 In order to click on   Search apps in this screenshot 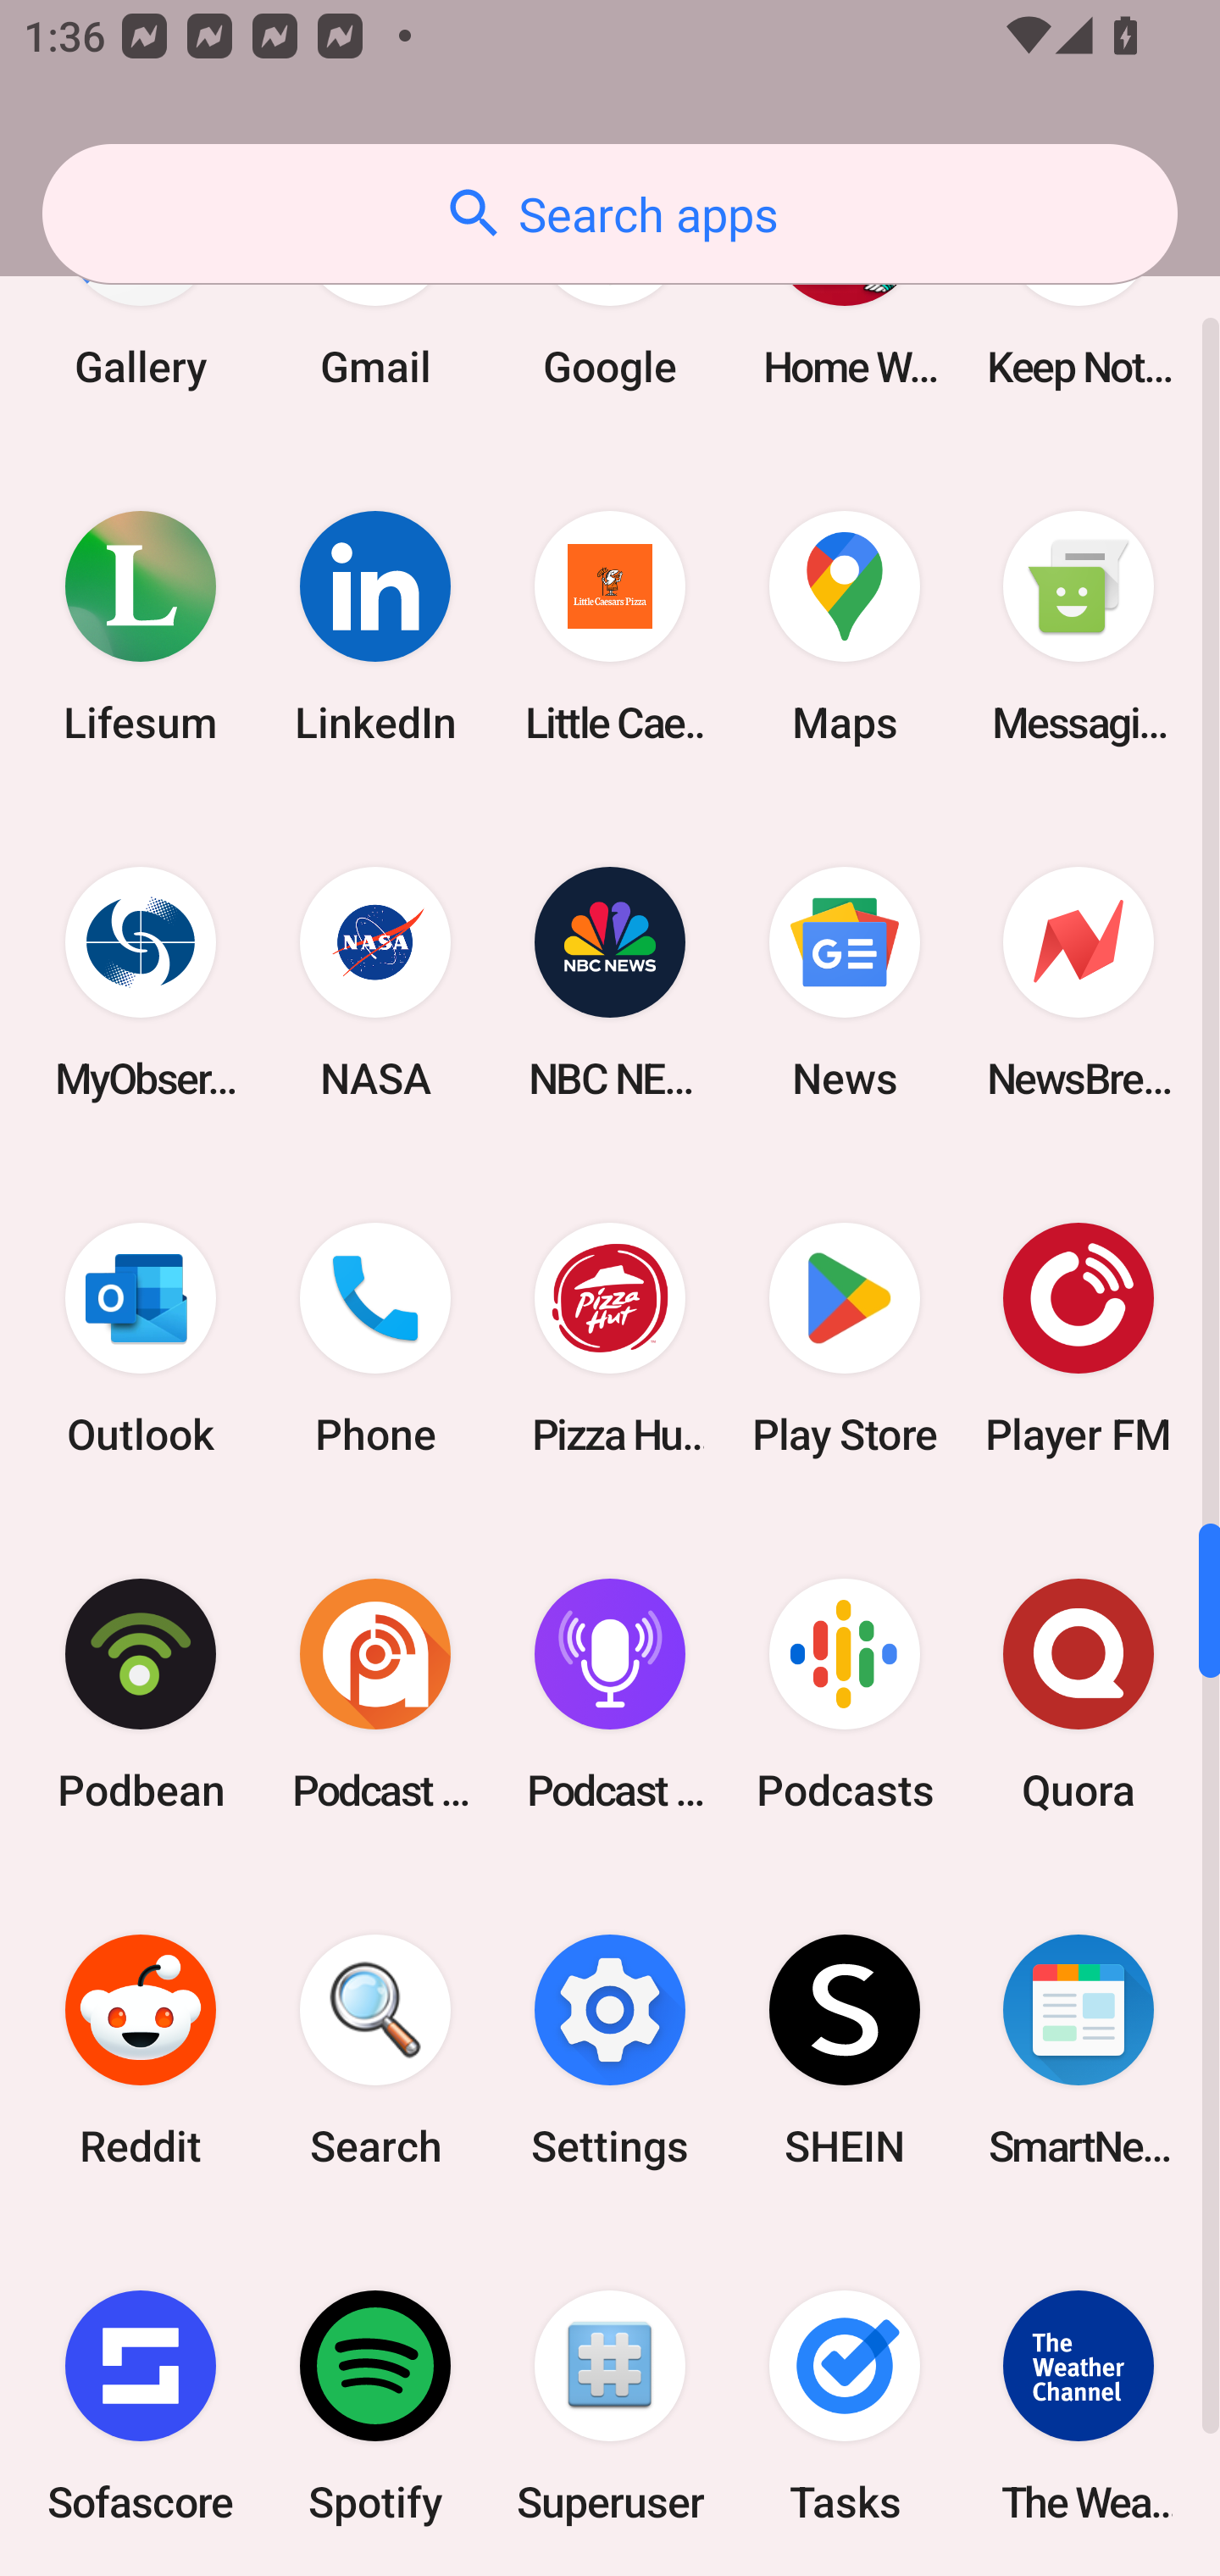, I will do `click(610, 214)`.